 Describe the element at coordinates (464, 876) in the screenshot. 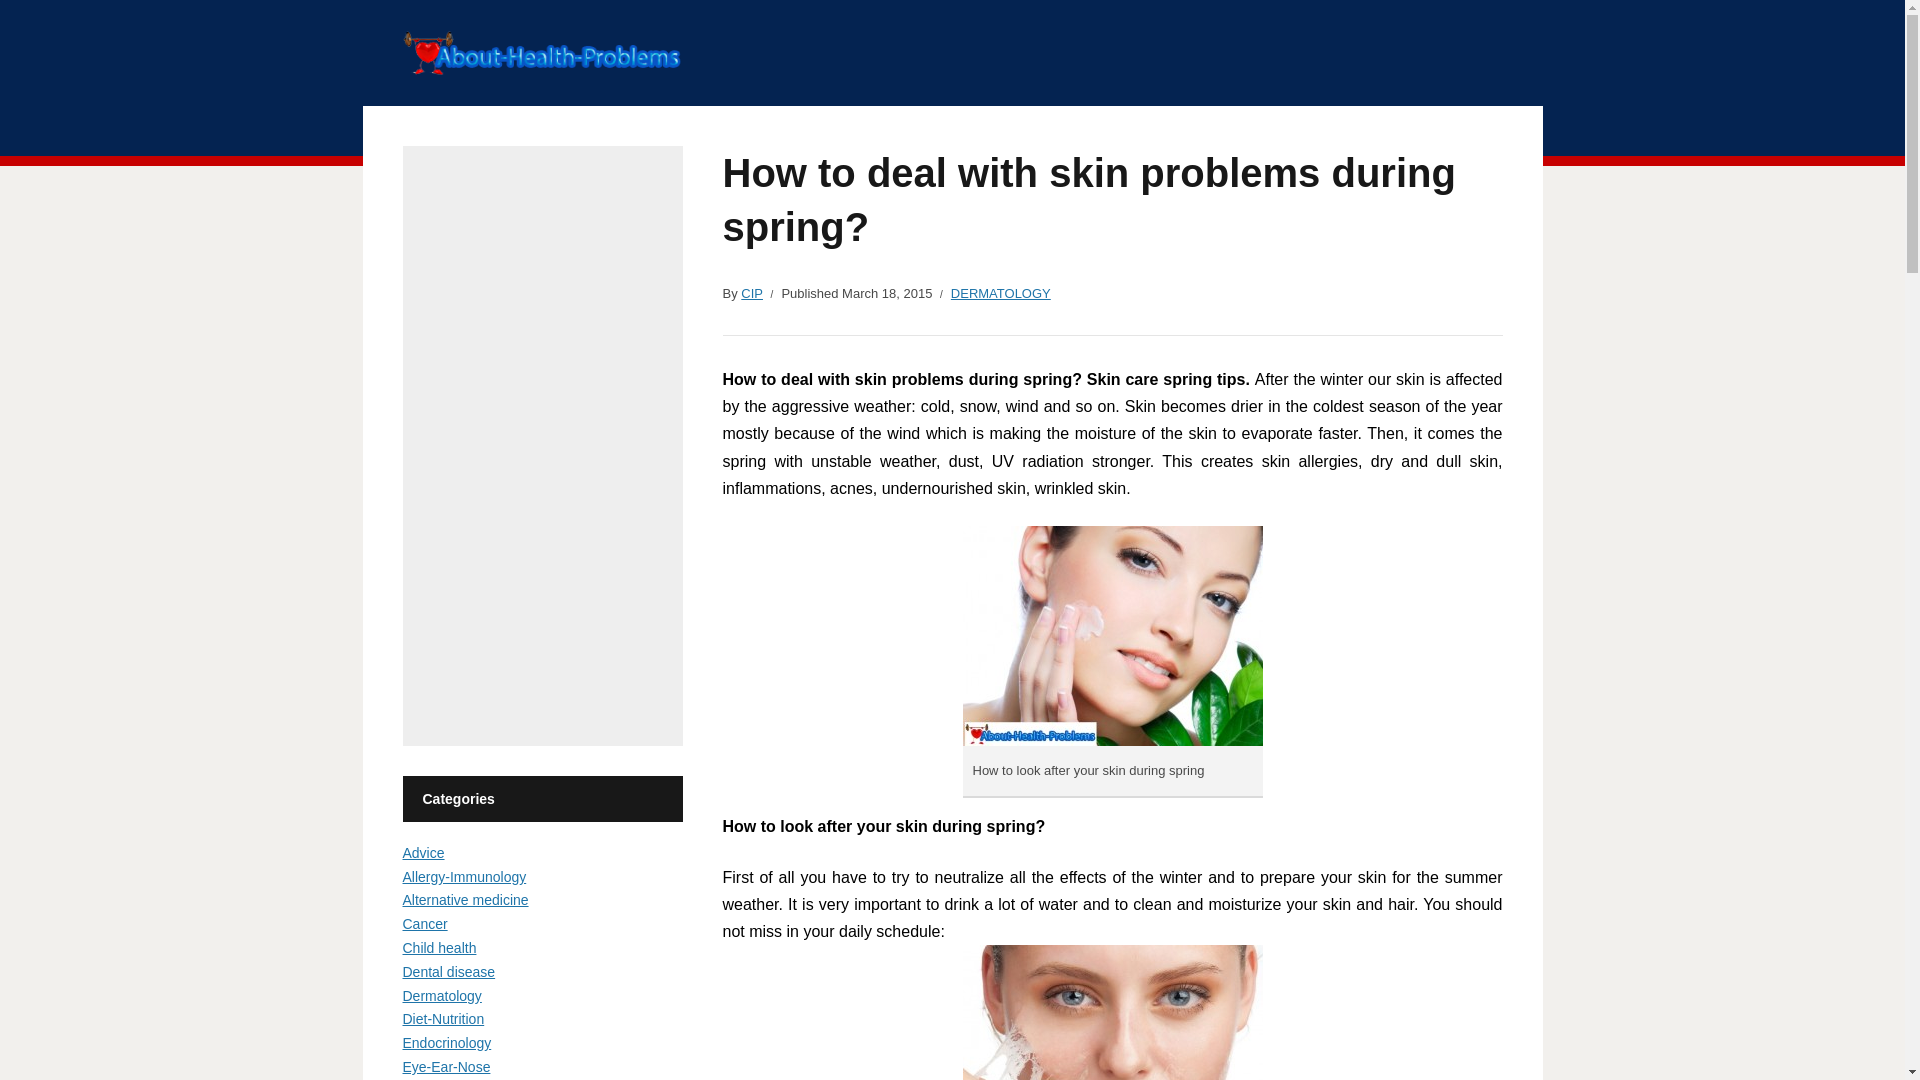

I see `Allergy-Immunology` at that location.